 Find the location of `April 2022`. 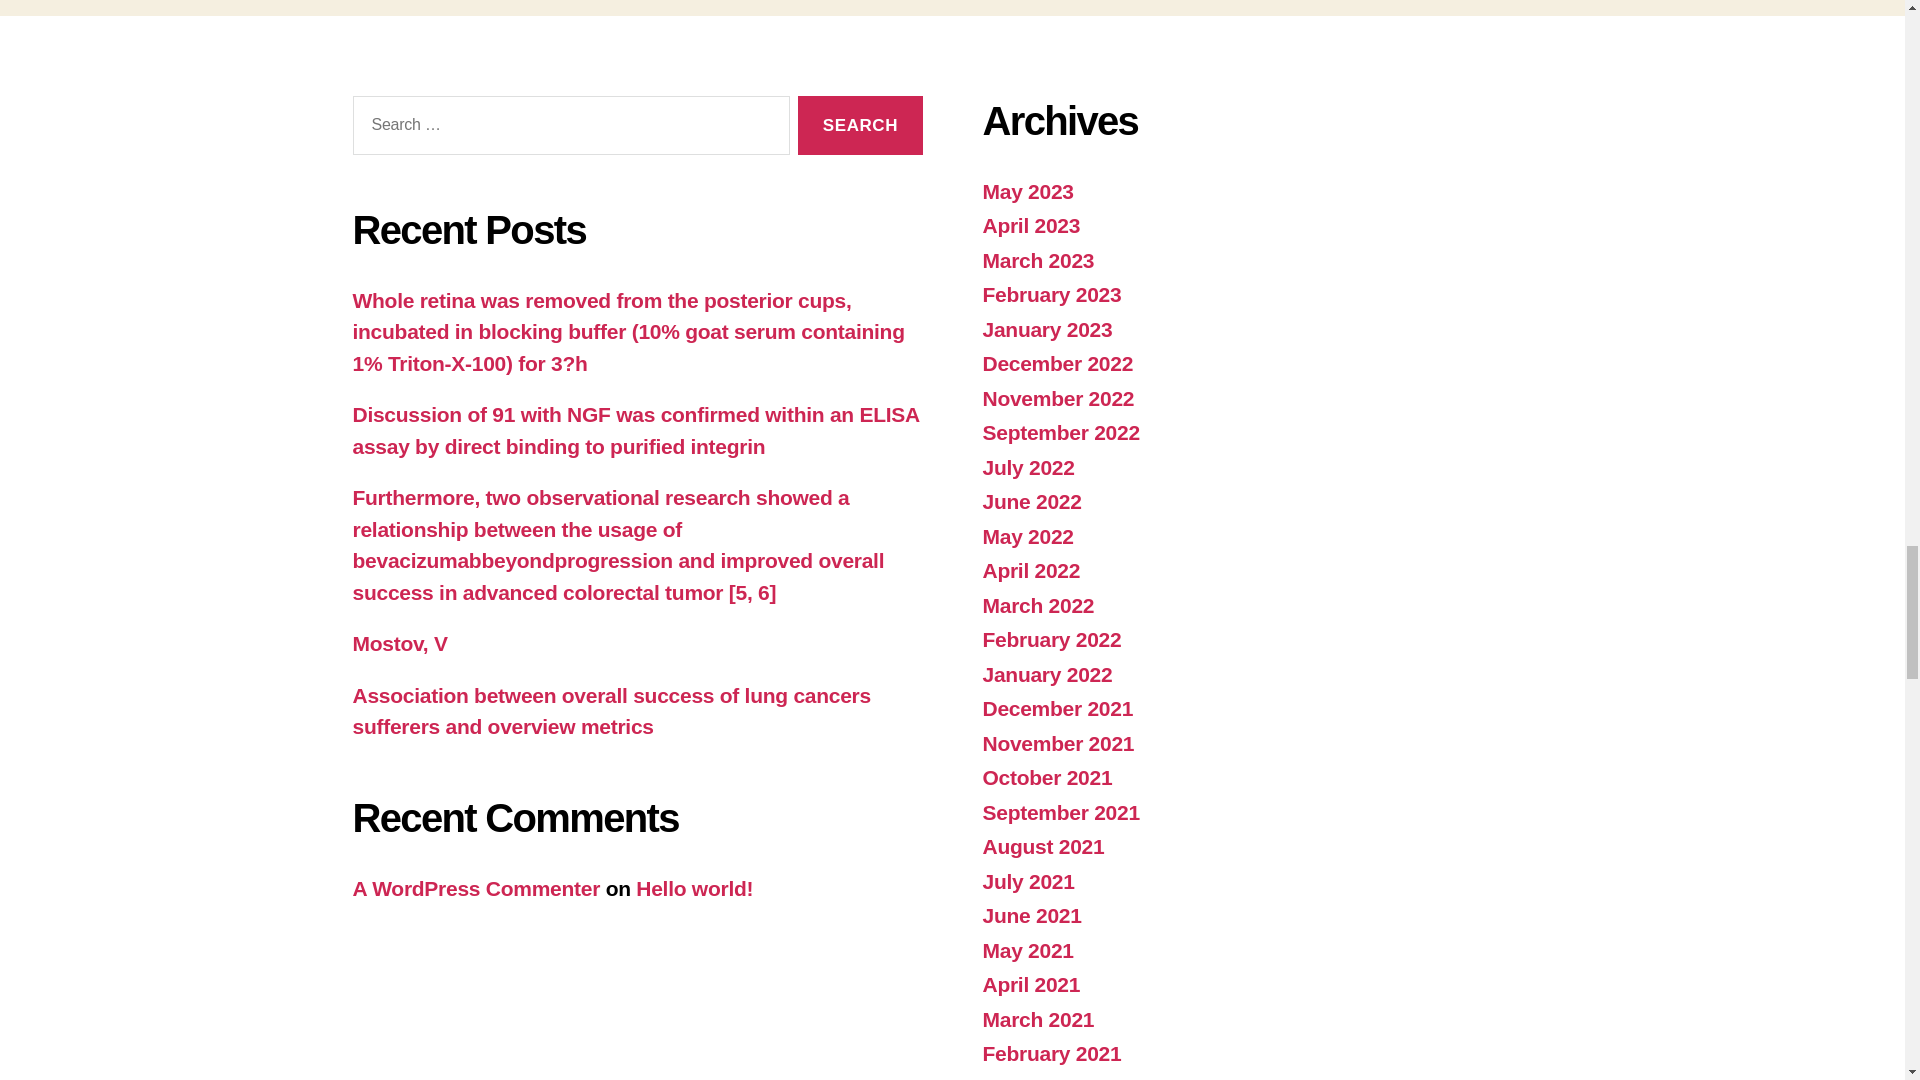

April 2022 is located at coordinates (1030, 570).